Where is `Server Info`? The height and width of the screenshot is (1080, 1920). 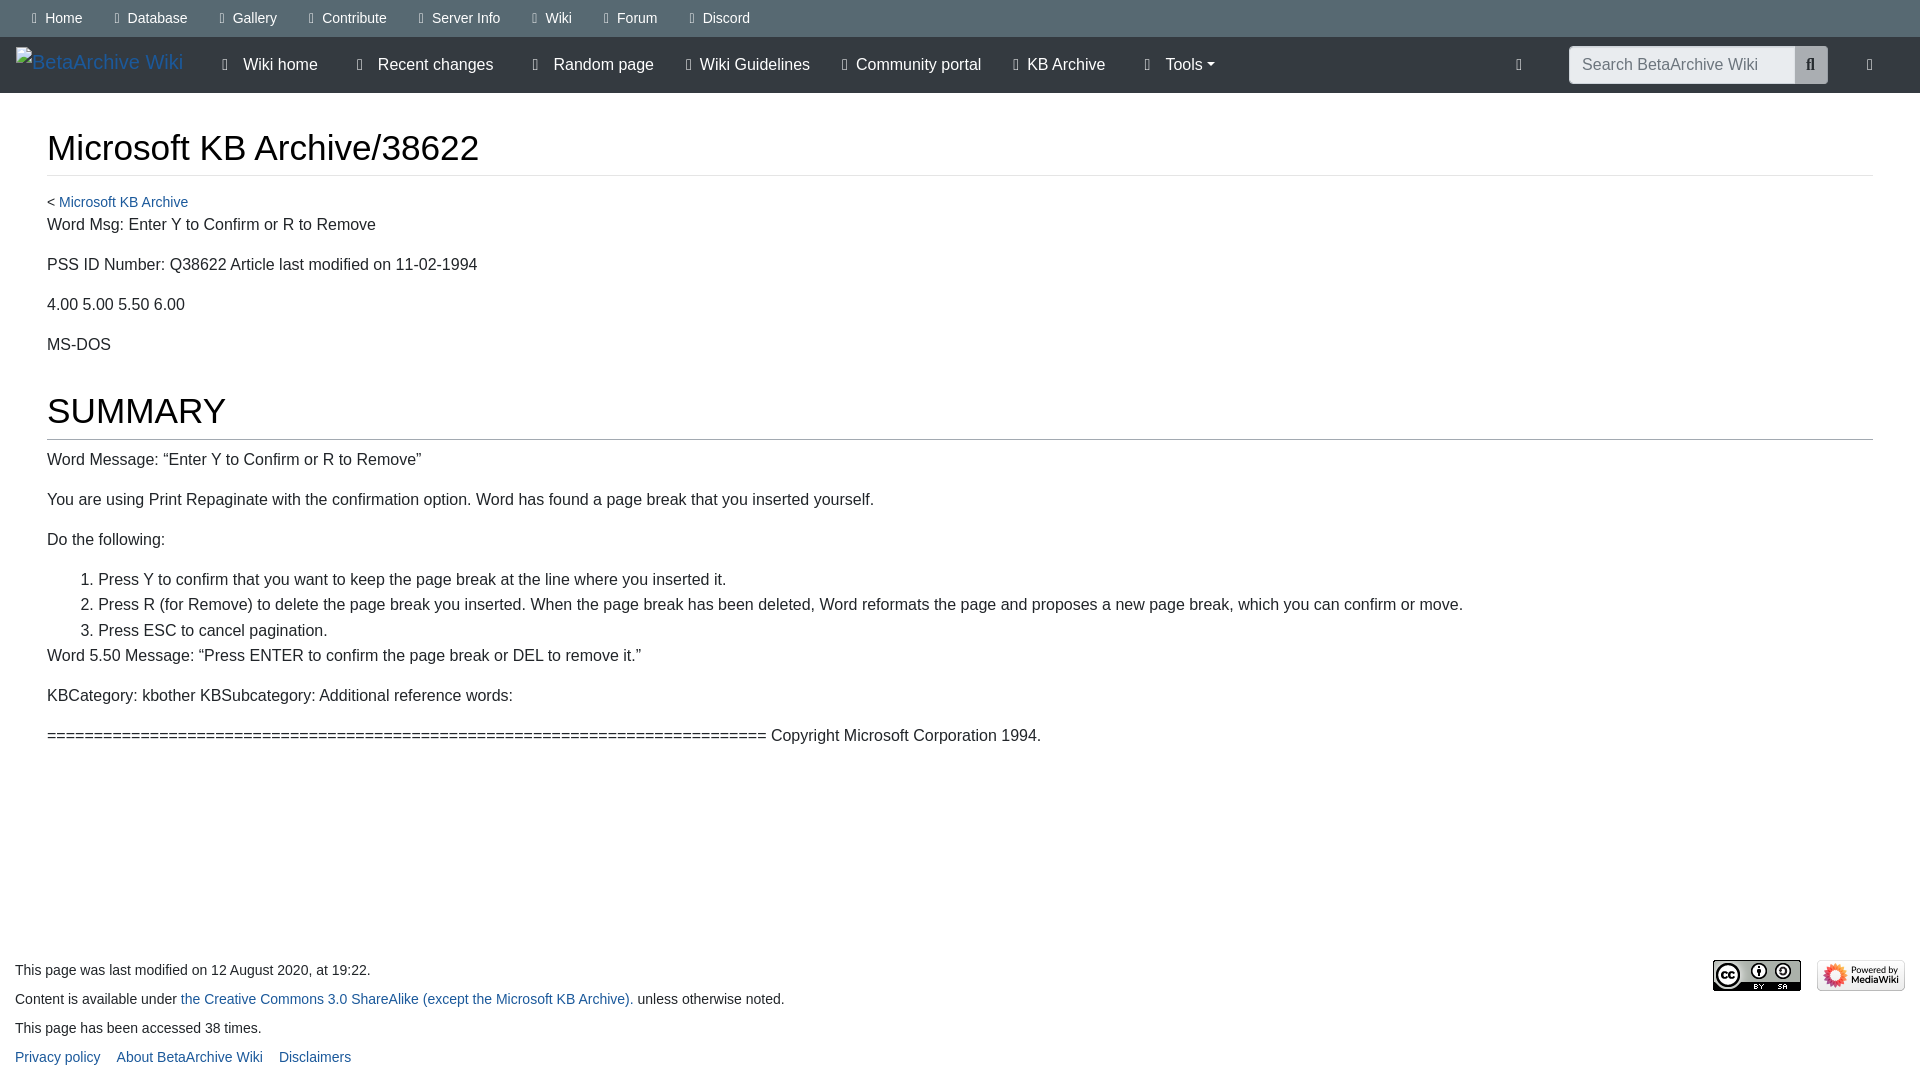 Server Info is located at coordinates (460, 18).